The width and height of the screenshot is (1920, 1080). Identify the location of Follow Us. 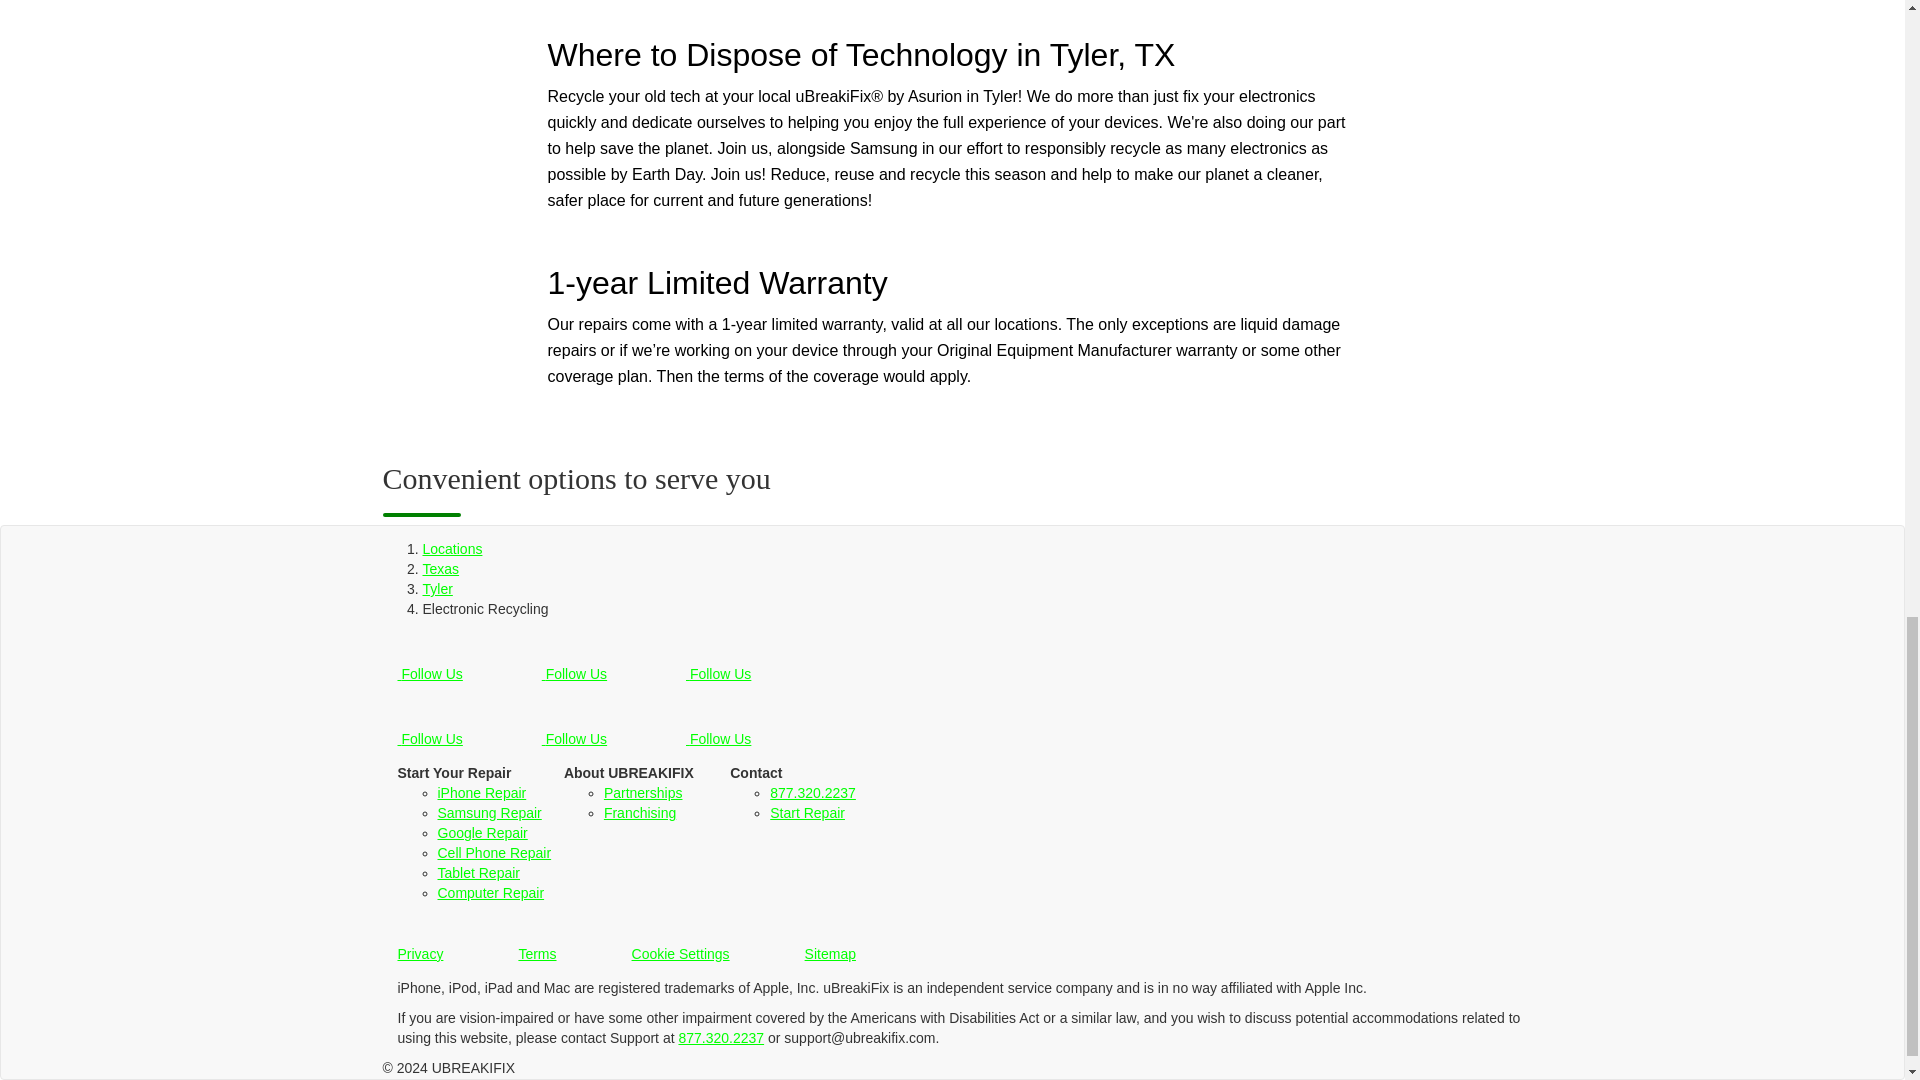
(432, 666).